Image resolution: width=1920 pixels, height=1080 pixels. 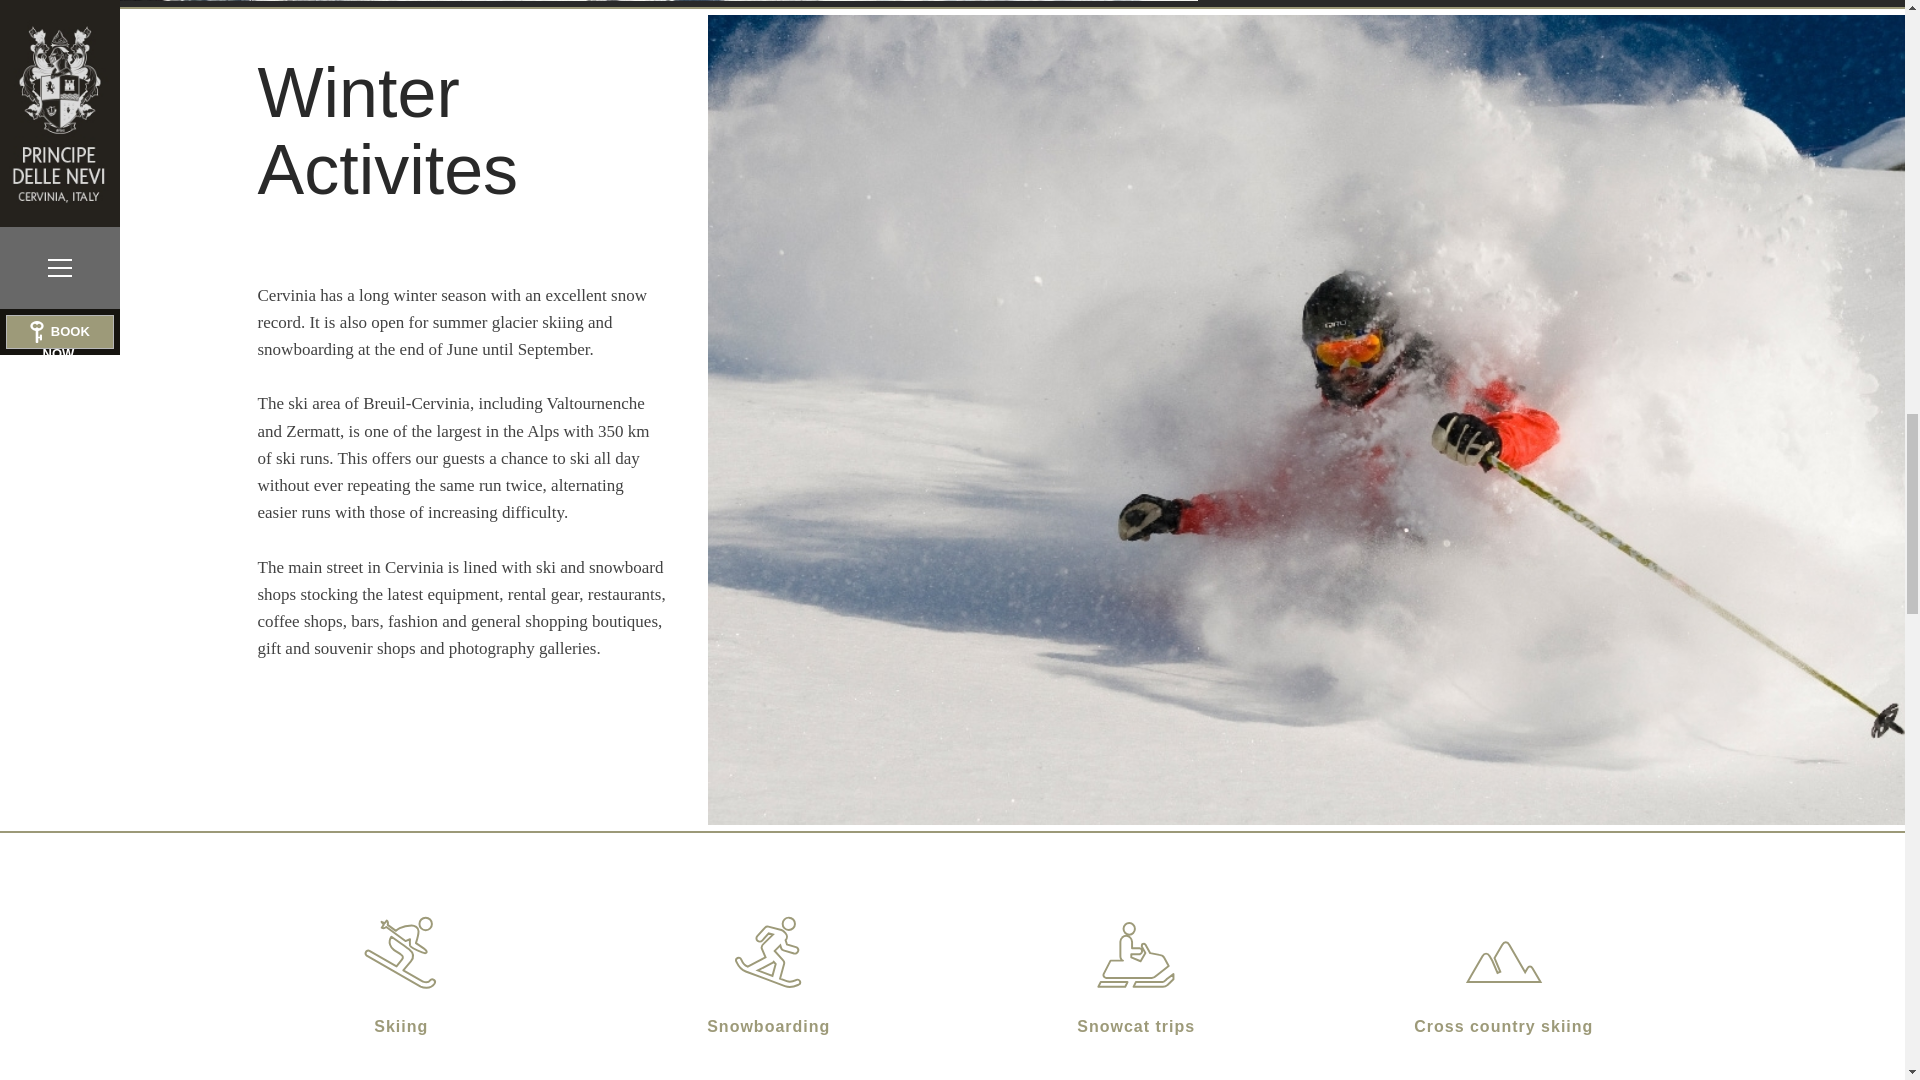 I want to click on Snowboarding, so click(x=768, y=952).